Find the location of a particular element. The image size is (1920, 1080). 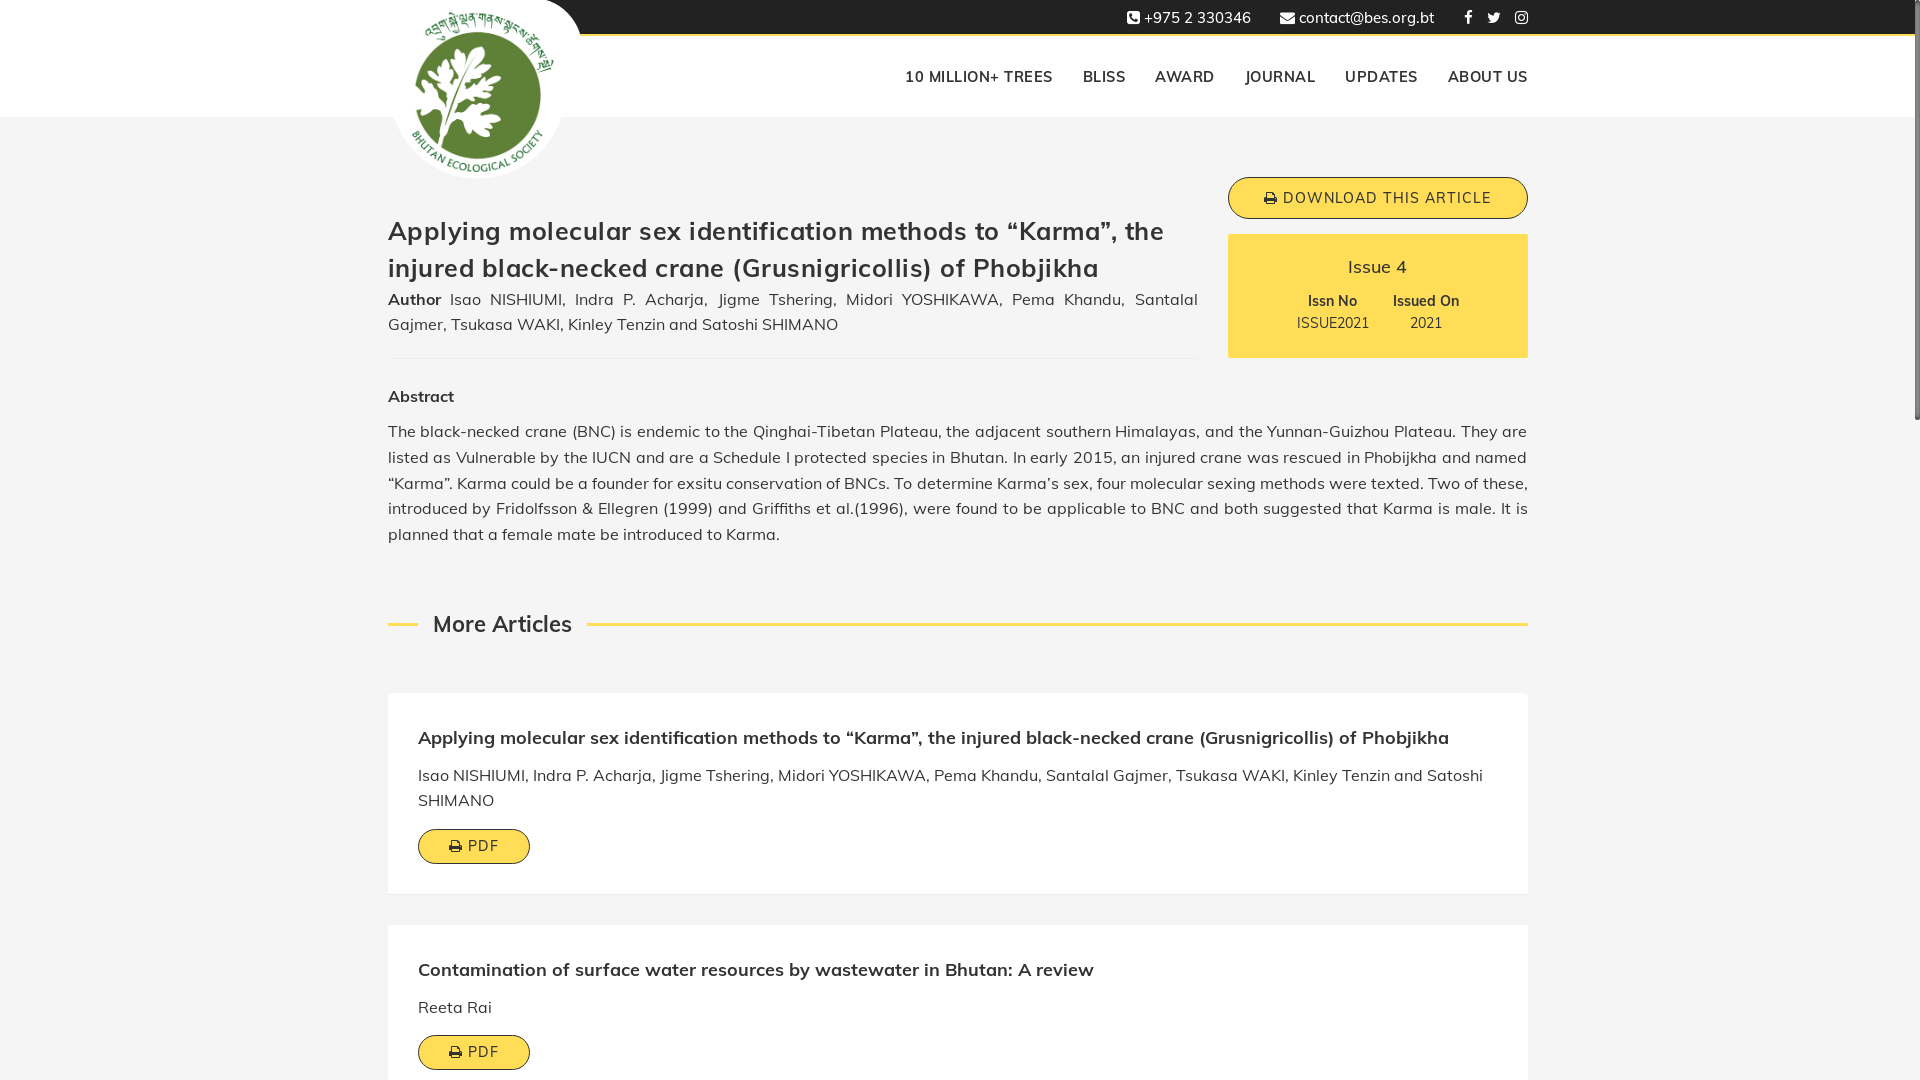

BLISS is located at coordinates (1104, 77).